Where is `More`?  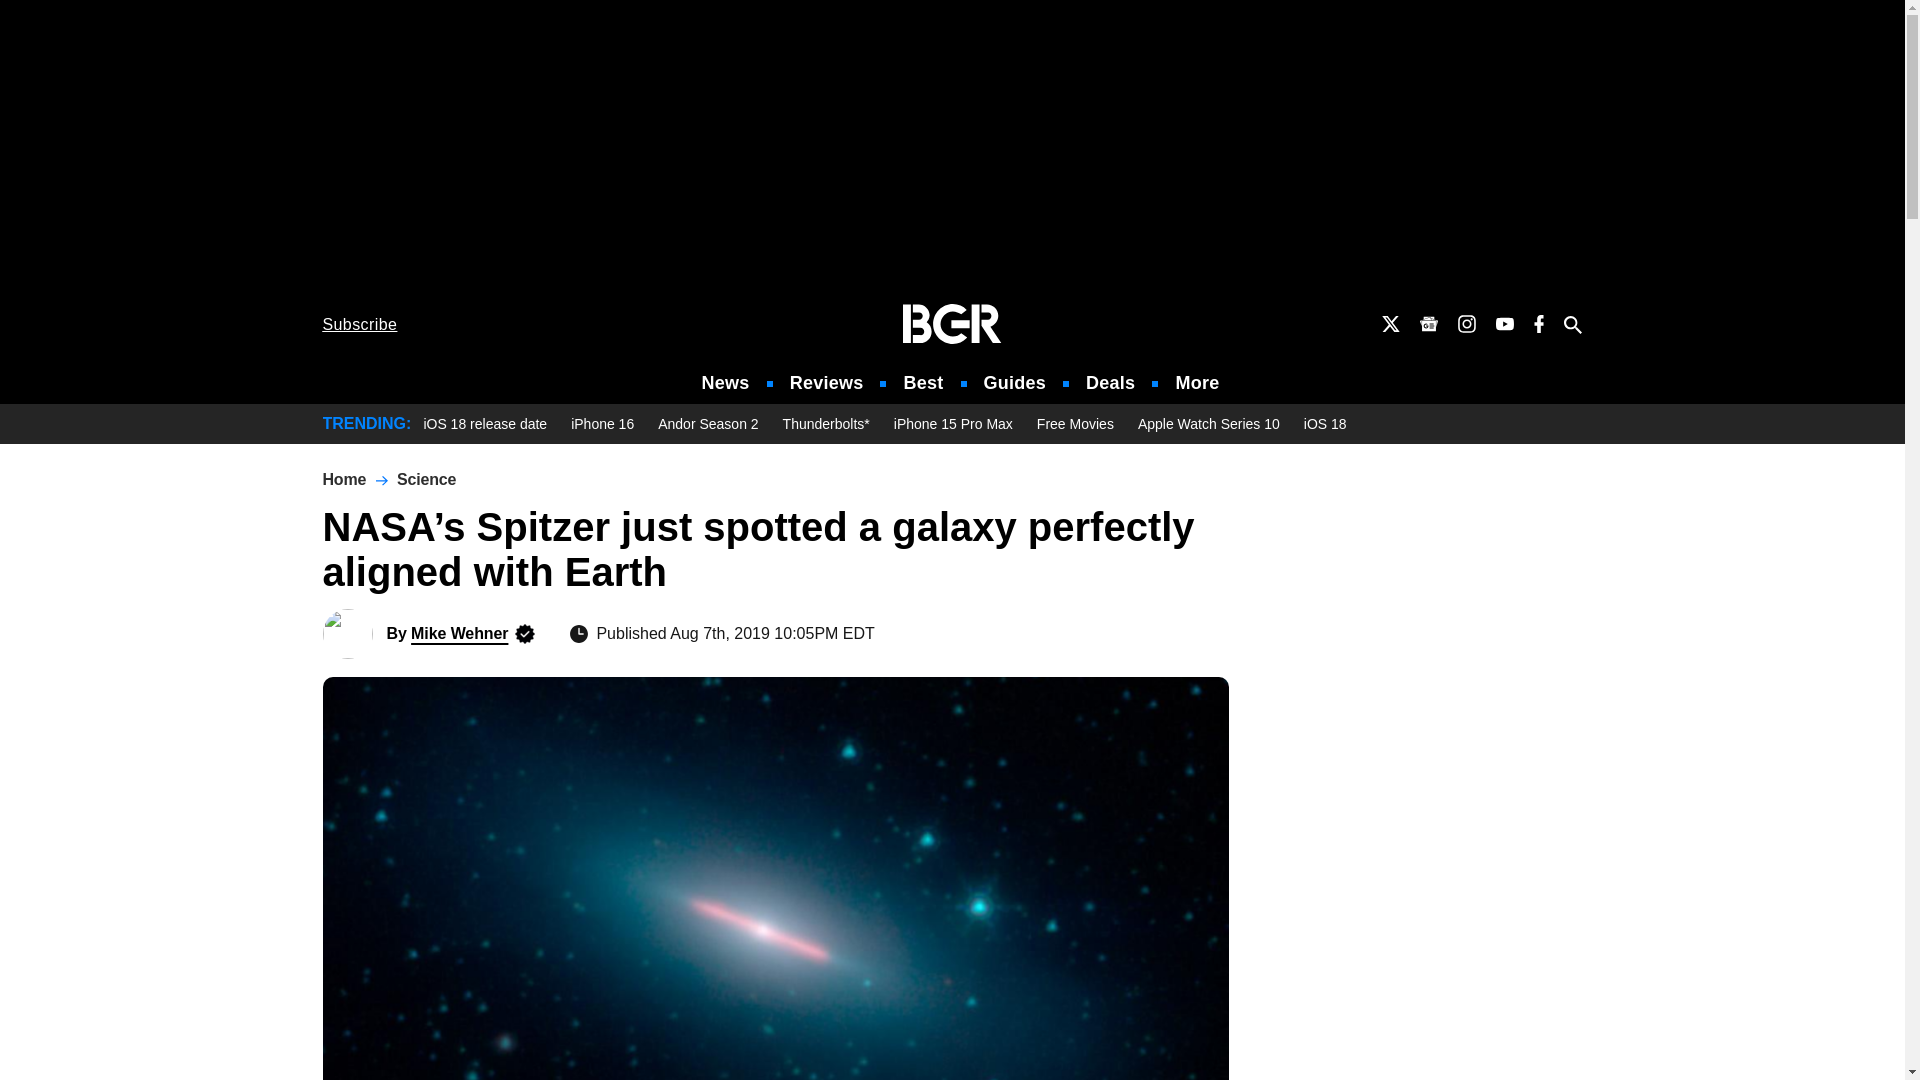 More is located at coordinates (1197, 383).